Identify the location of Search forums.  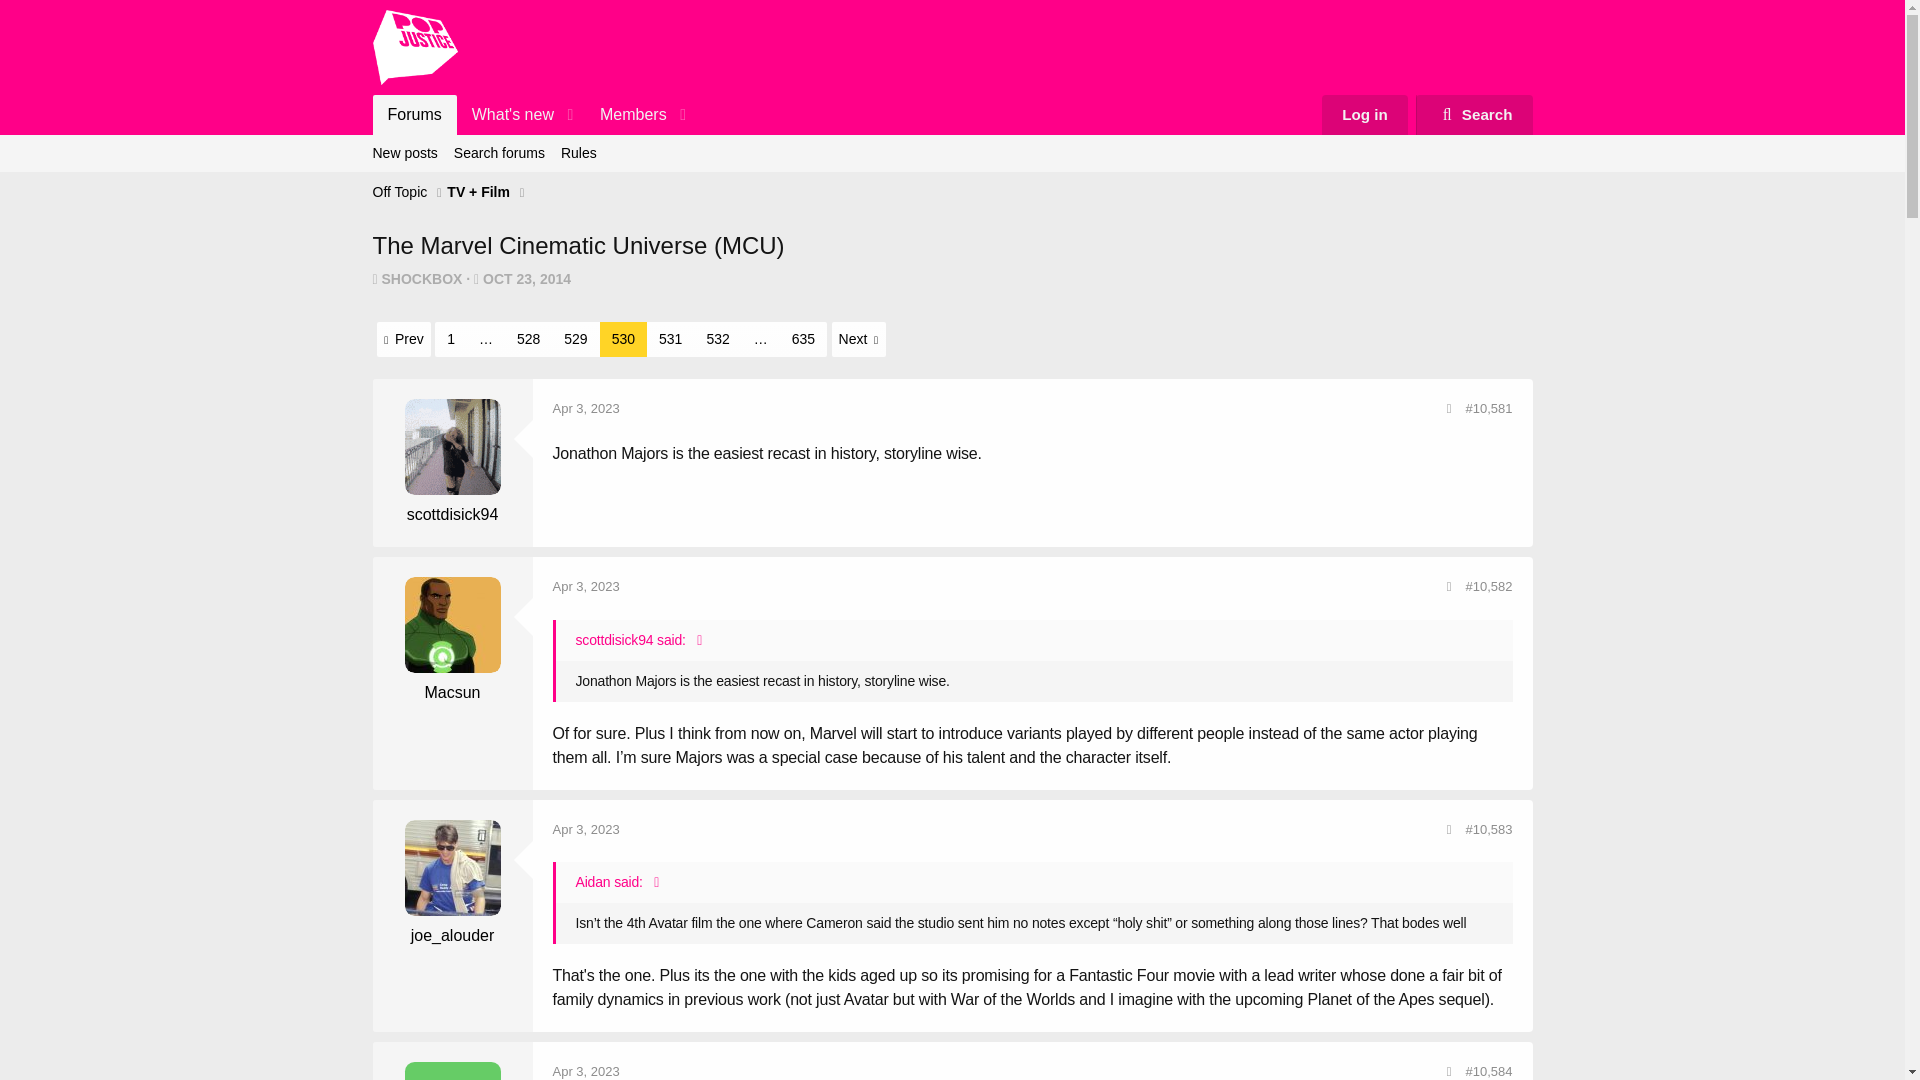
(1474, 115).